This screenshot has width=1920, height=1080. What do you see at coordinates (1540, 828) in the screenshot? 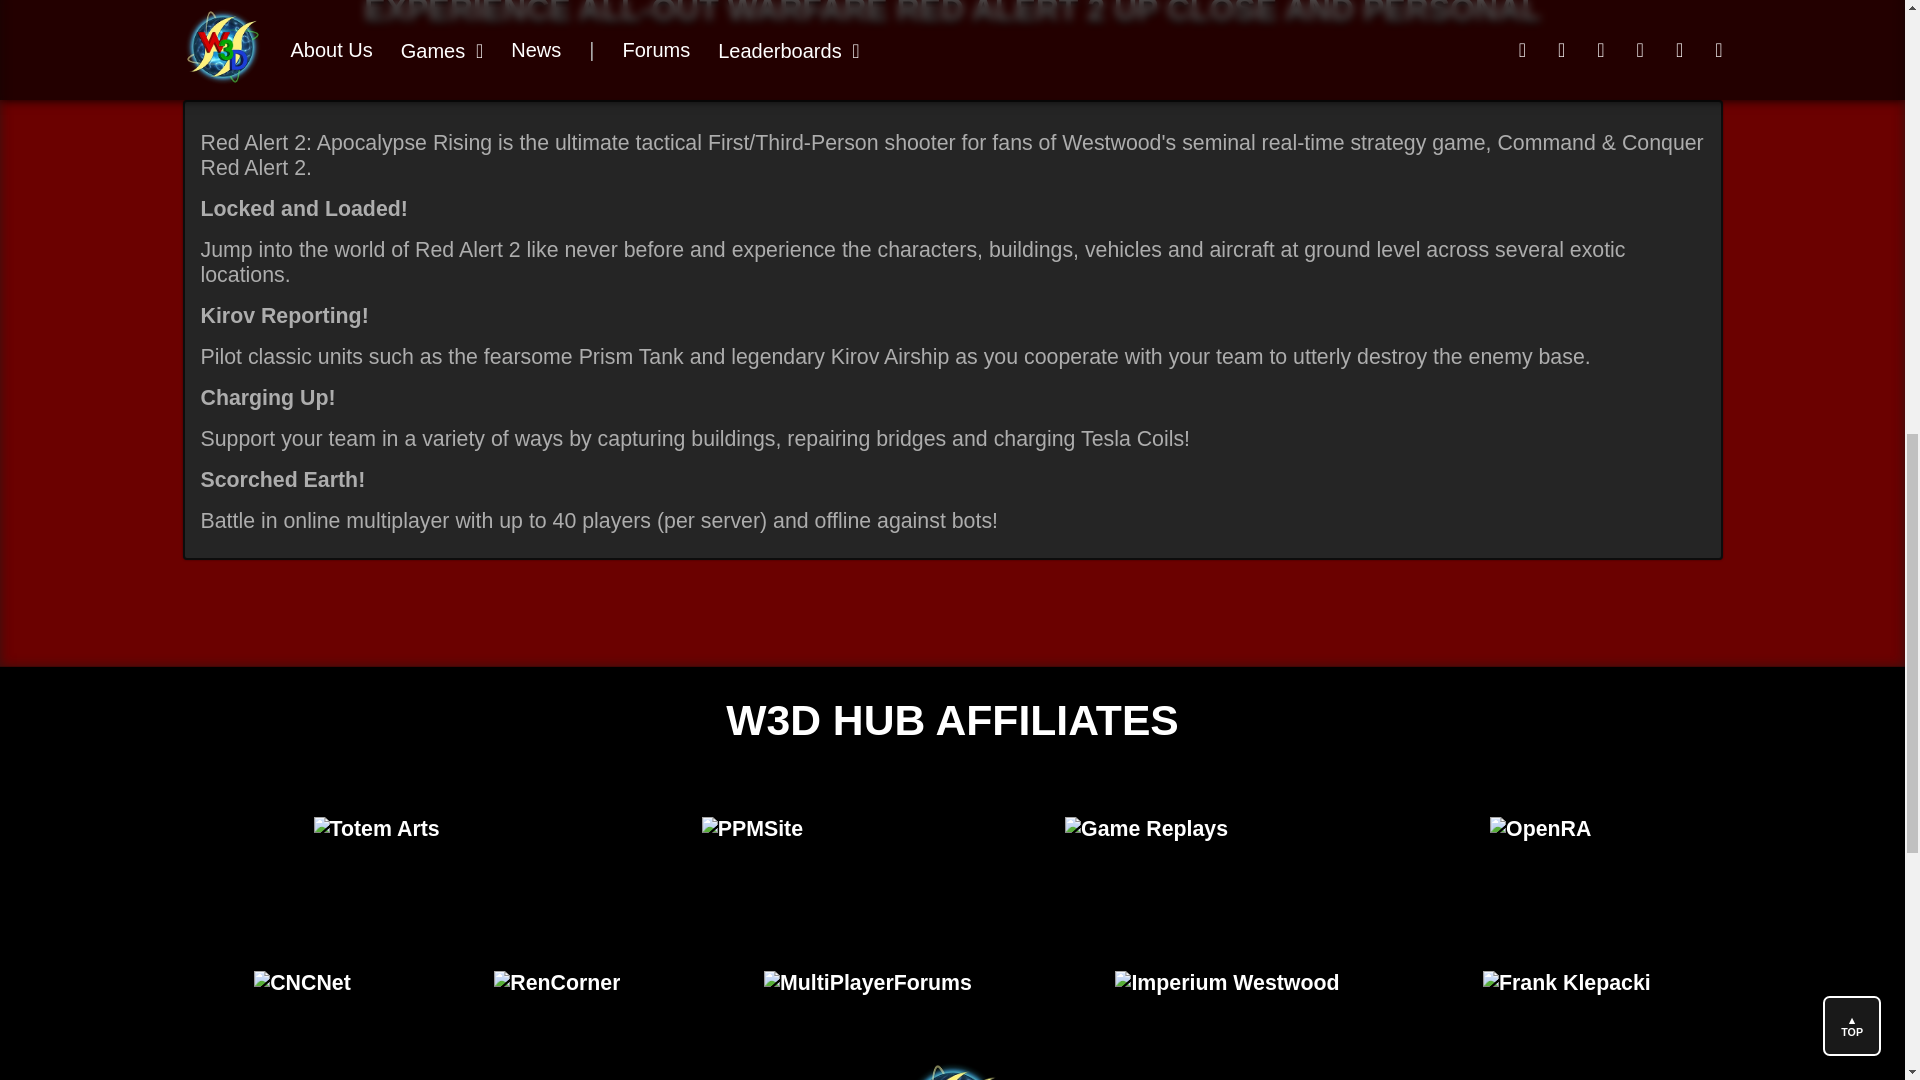
I see `OpenRA` at bounding box center [1540, 828].